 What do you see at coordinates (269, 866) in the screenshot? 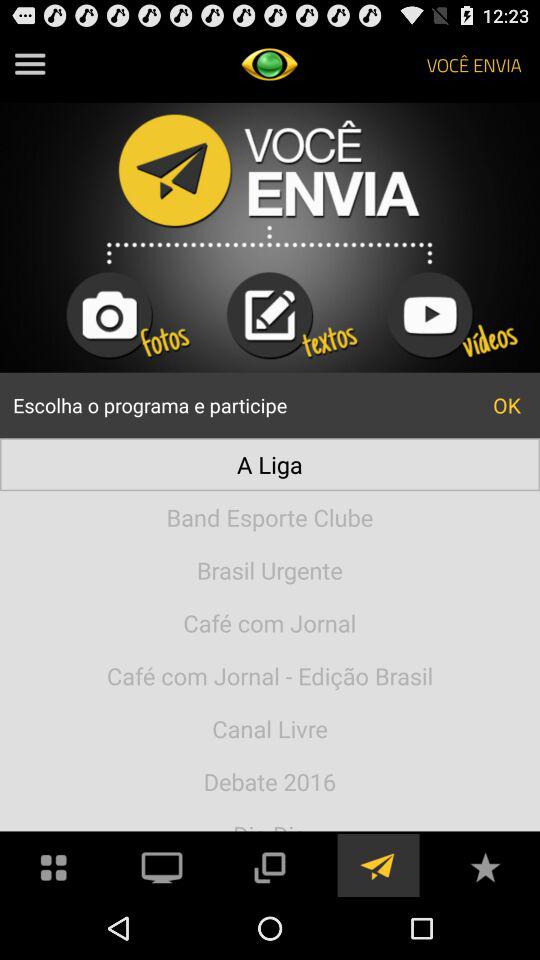
I see `minimize/maximize page` at bounding box center [269, 866].